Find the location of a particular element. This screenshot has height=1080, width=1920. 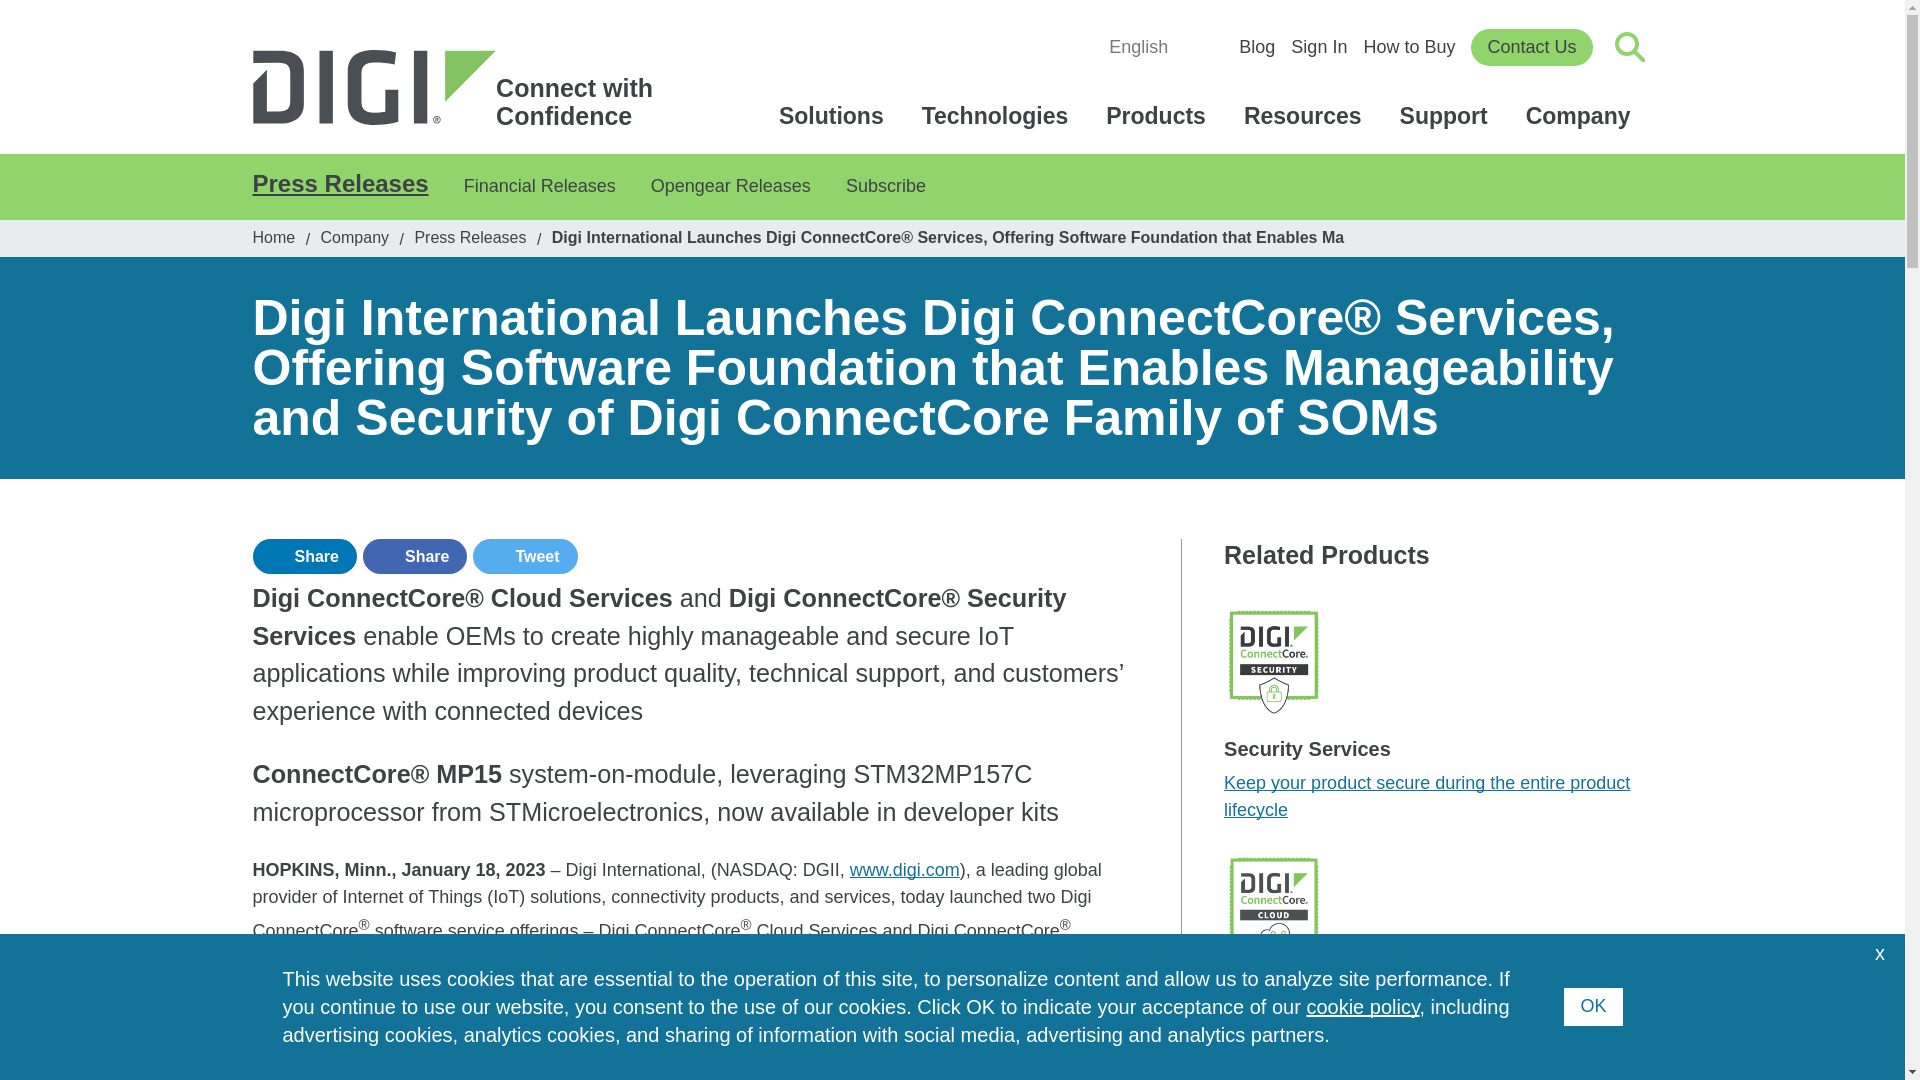

Technologies is located at coordinates (998, 116).